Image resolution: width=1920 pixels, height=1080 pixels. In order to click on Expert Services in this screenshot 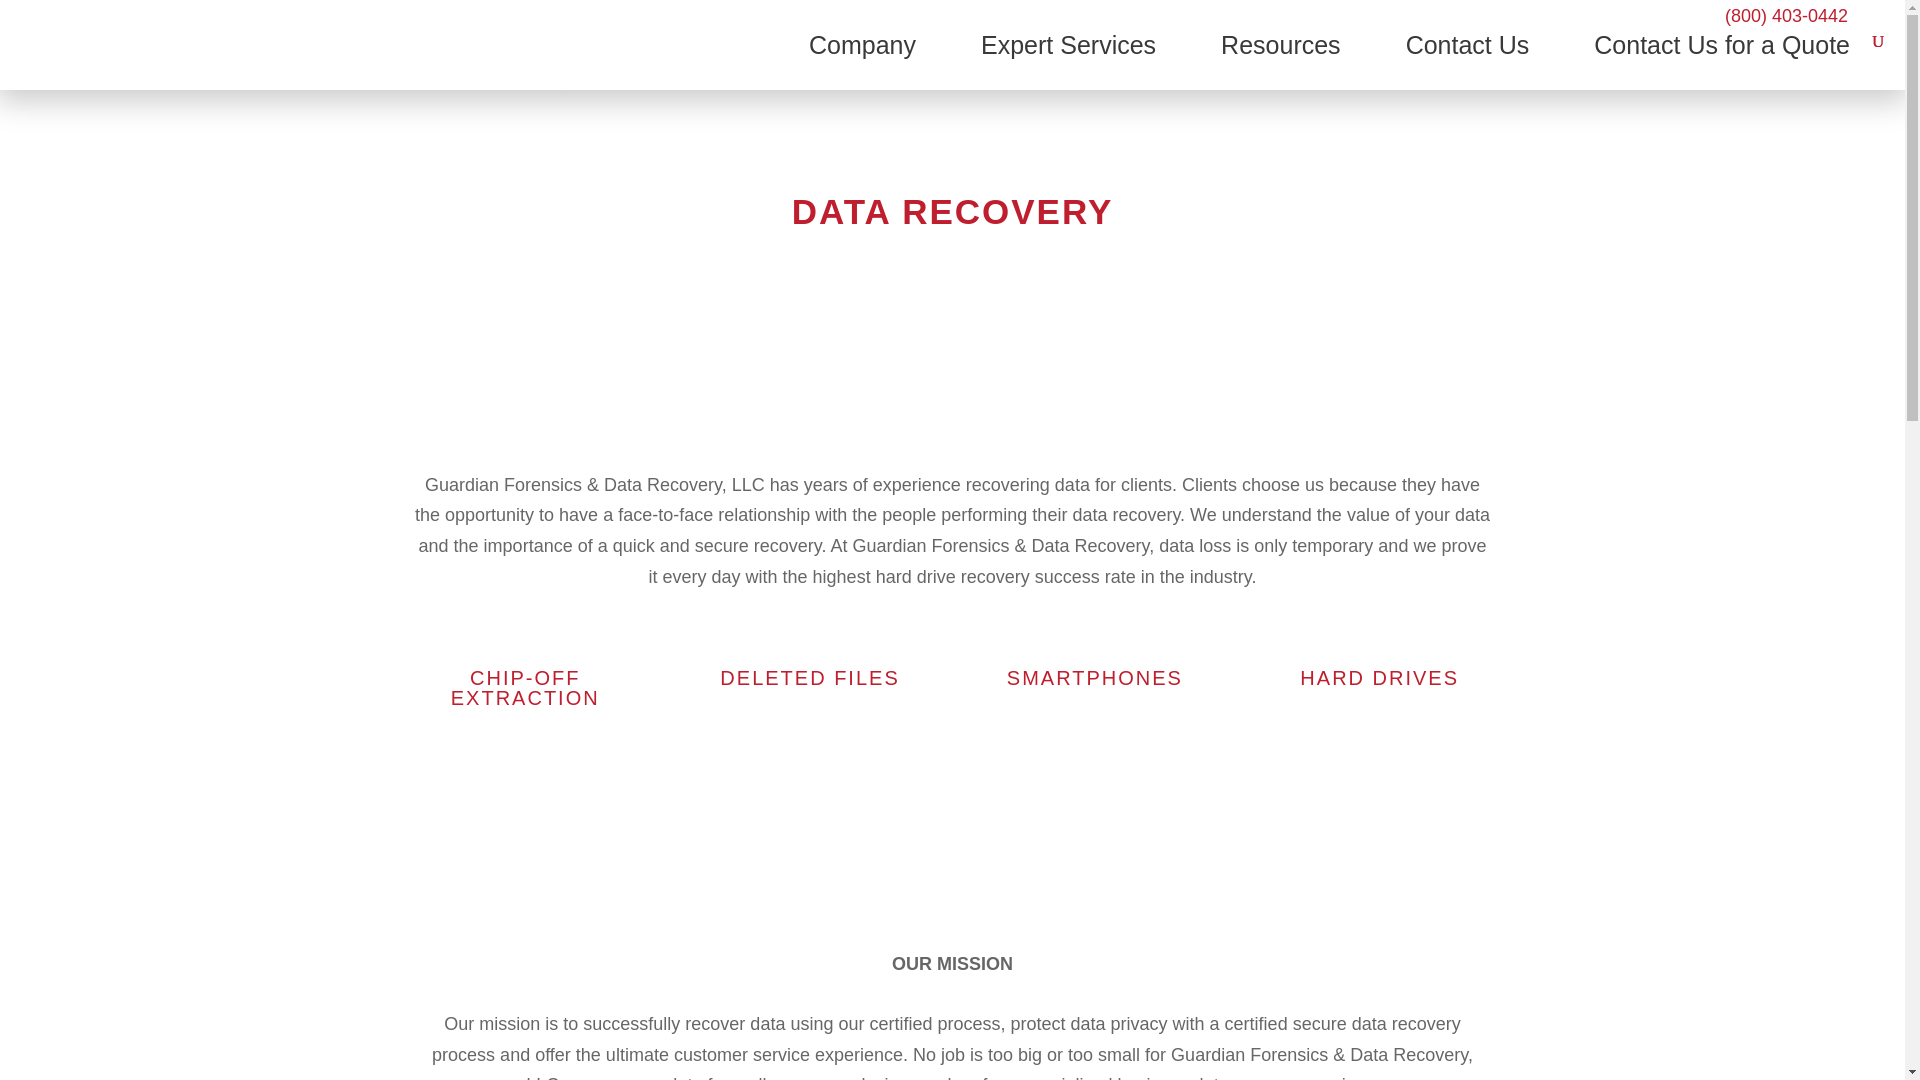, I will do `click(1068, 61)`.